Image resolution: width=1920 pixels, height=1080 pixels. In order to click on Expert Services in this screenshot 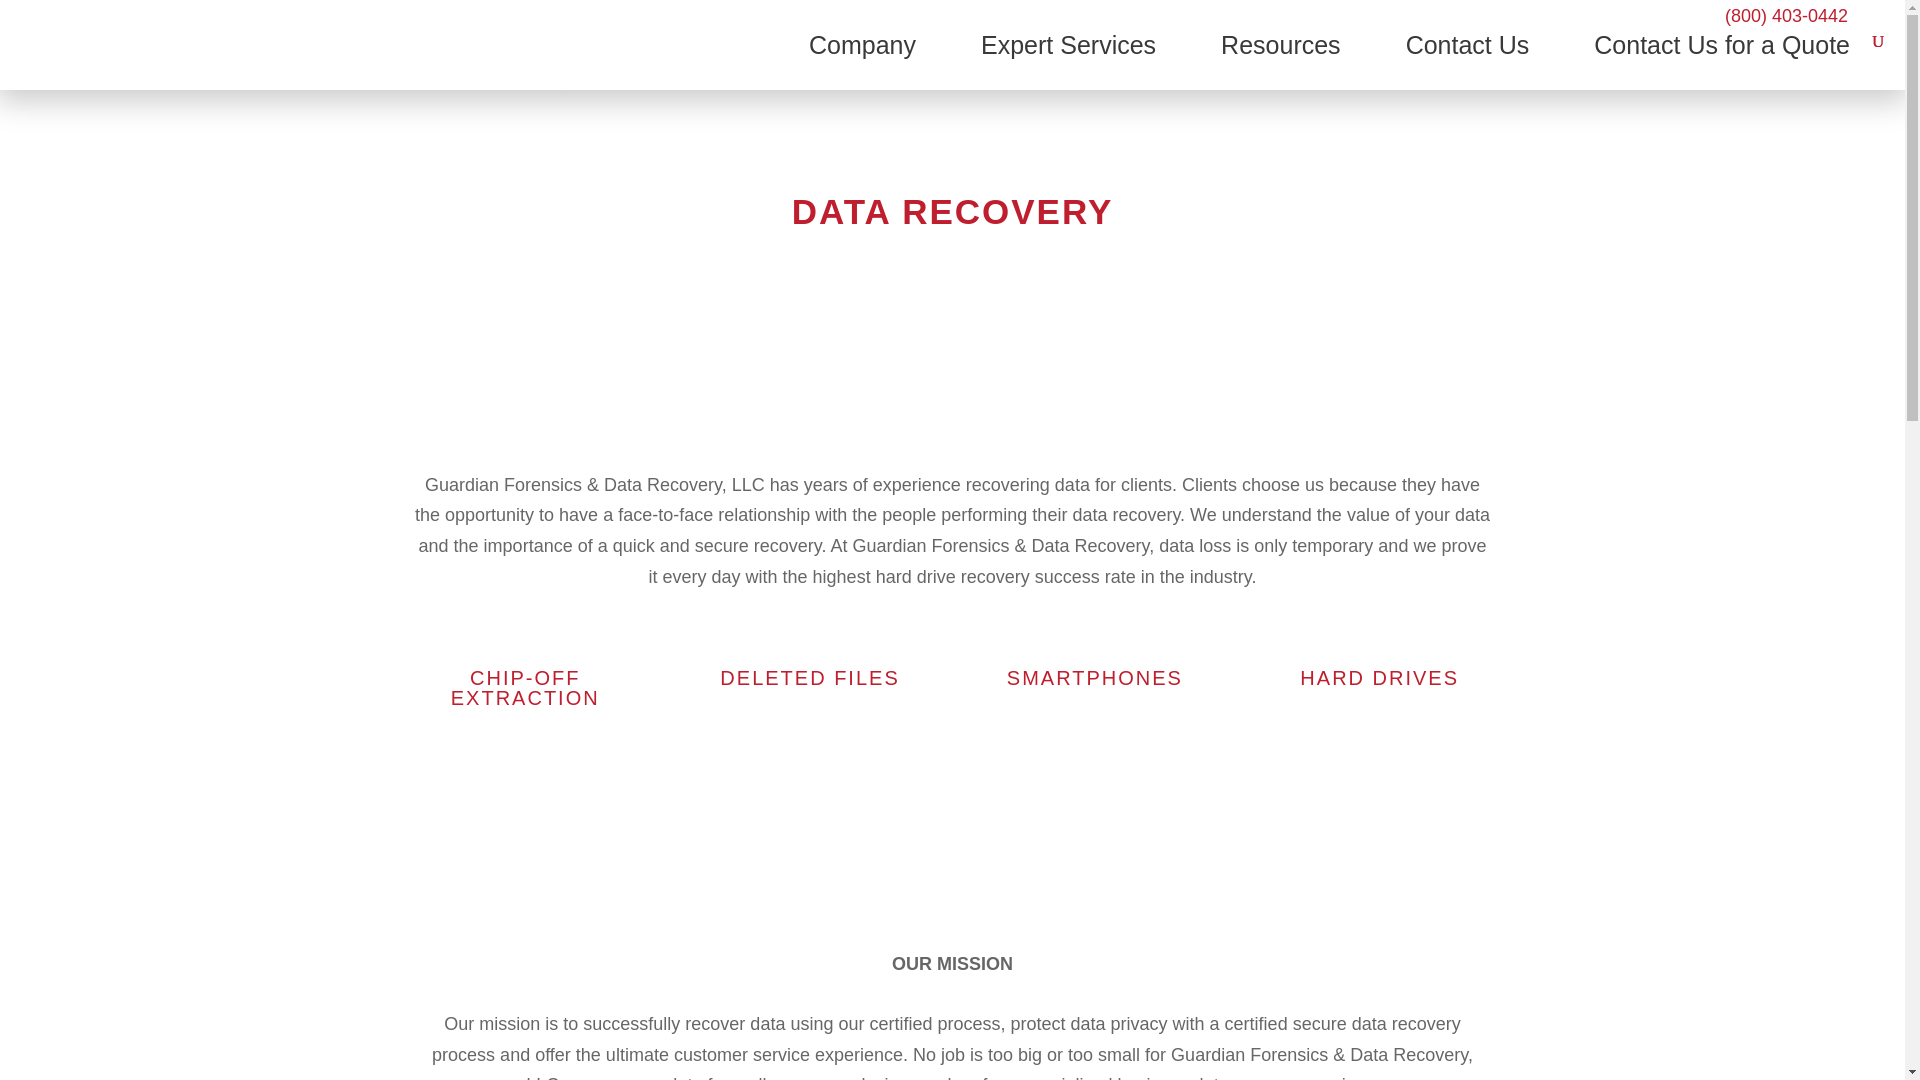, I will do `click(1068, 61)`.